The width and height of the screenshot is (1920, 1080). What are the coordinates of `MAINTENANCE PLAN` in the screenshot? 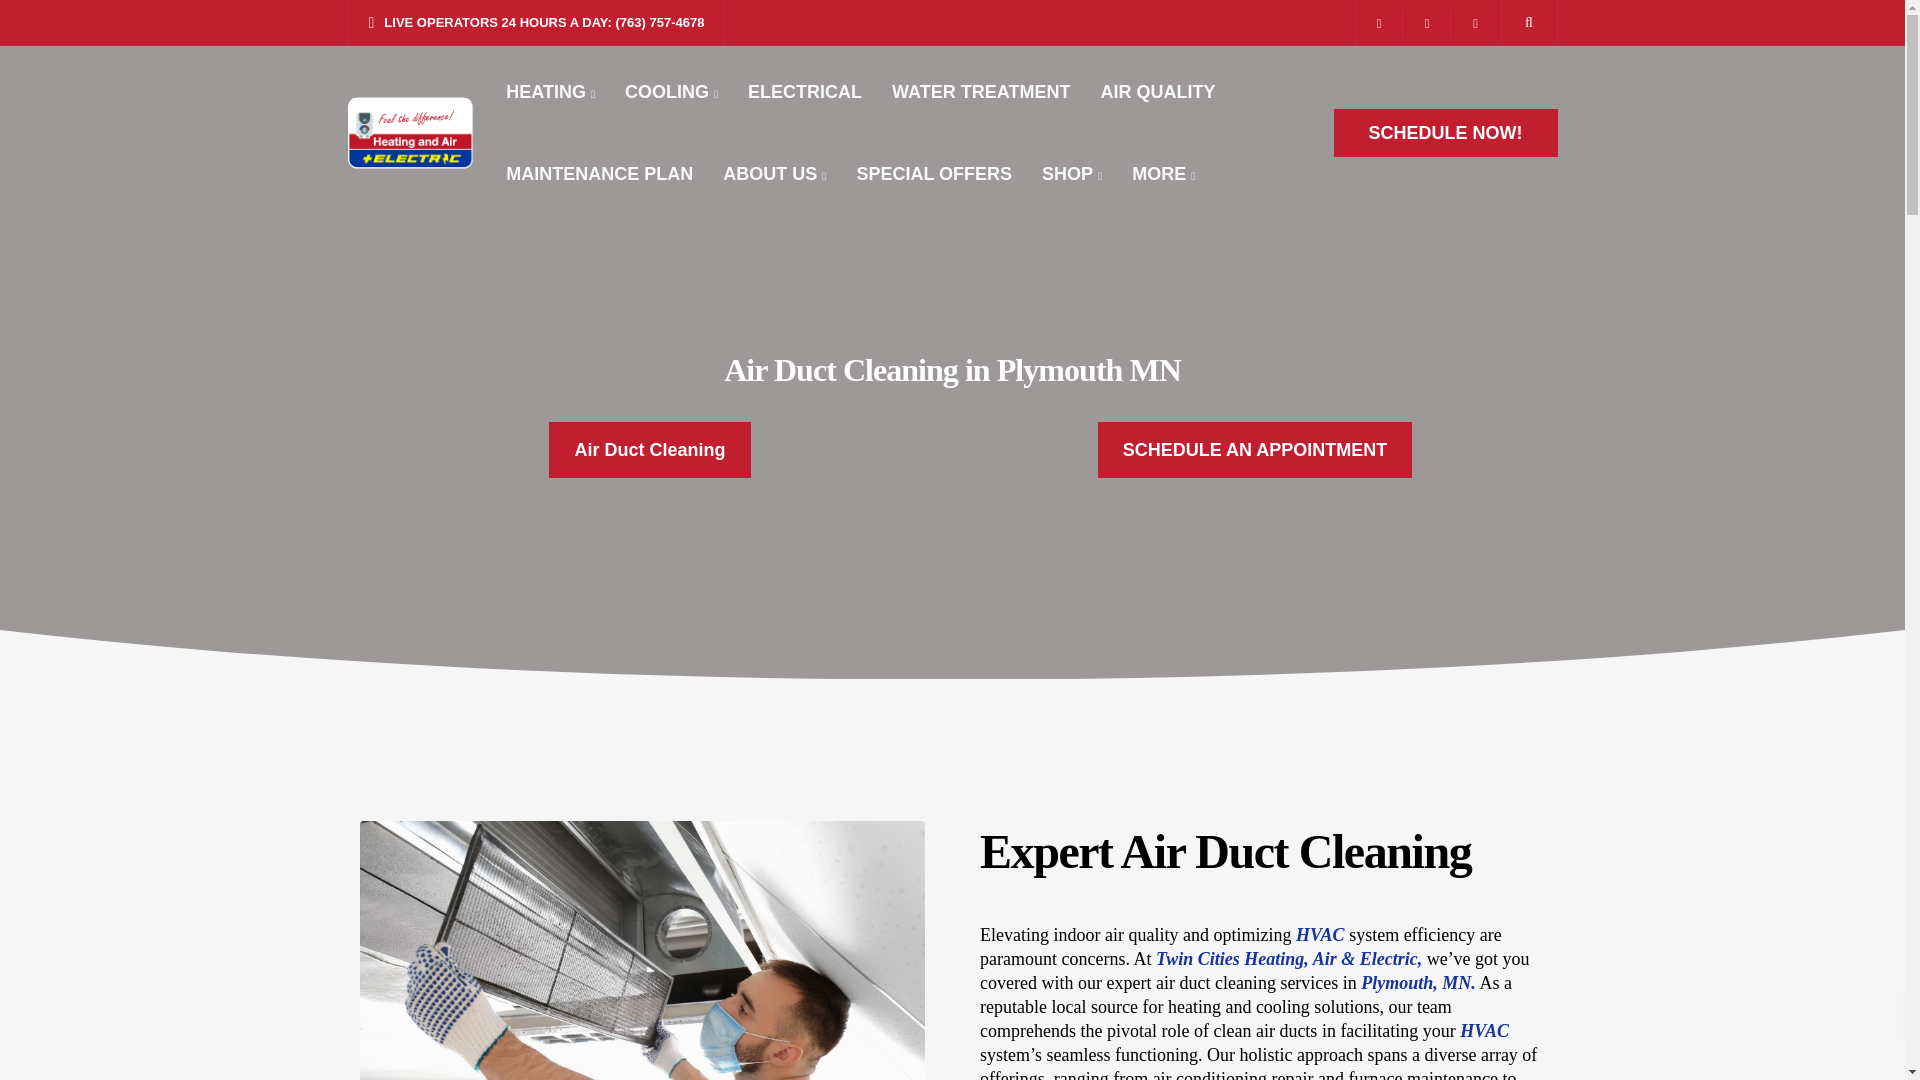 It's located at (600, 173).